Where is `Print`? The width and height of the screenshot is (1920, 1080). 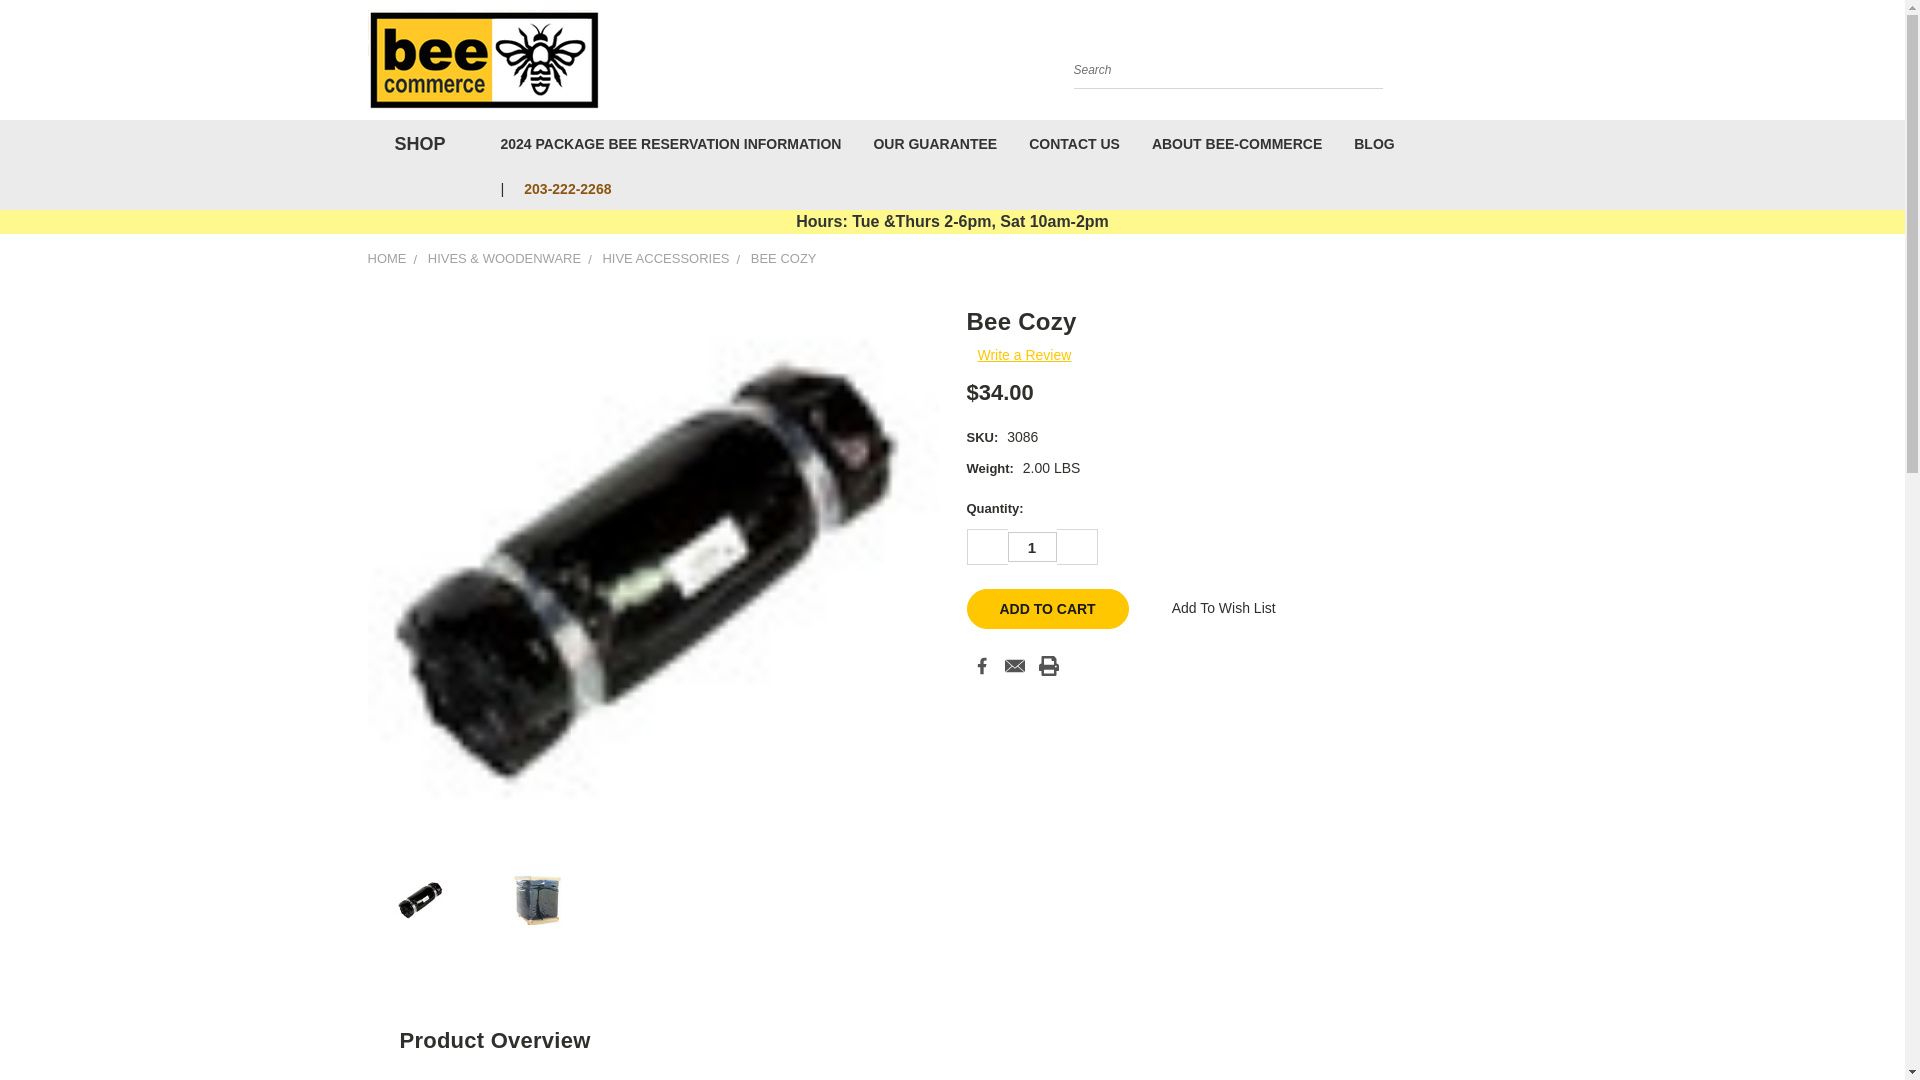 Print is located at coordinates (1048, 666).